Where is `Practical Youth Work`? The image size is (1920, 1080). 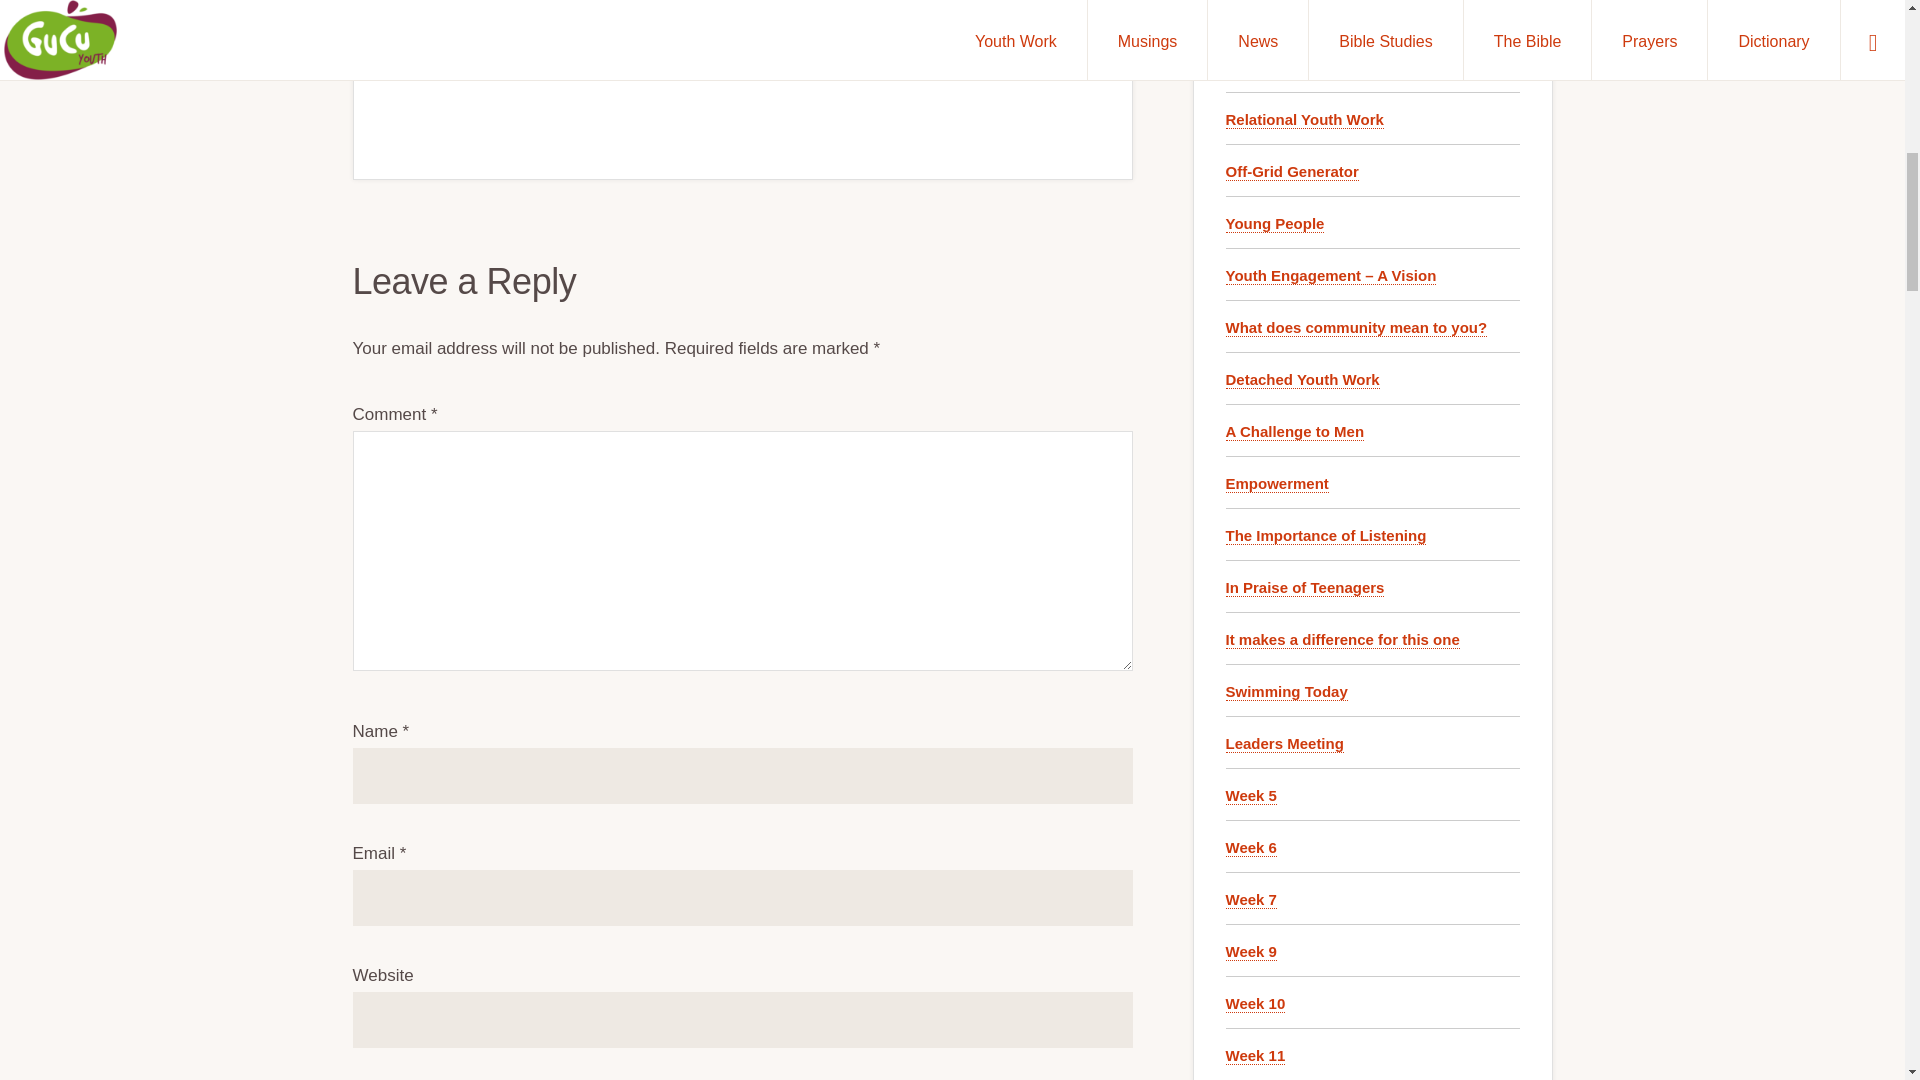
Practical Youth Work is located at coordinates (1300, 68).